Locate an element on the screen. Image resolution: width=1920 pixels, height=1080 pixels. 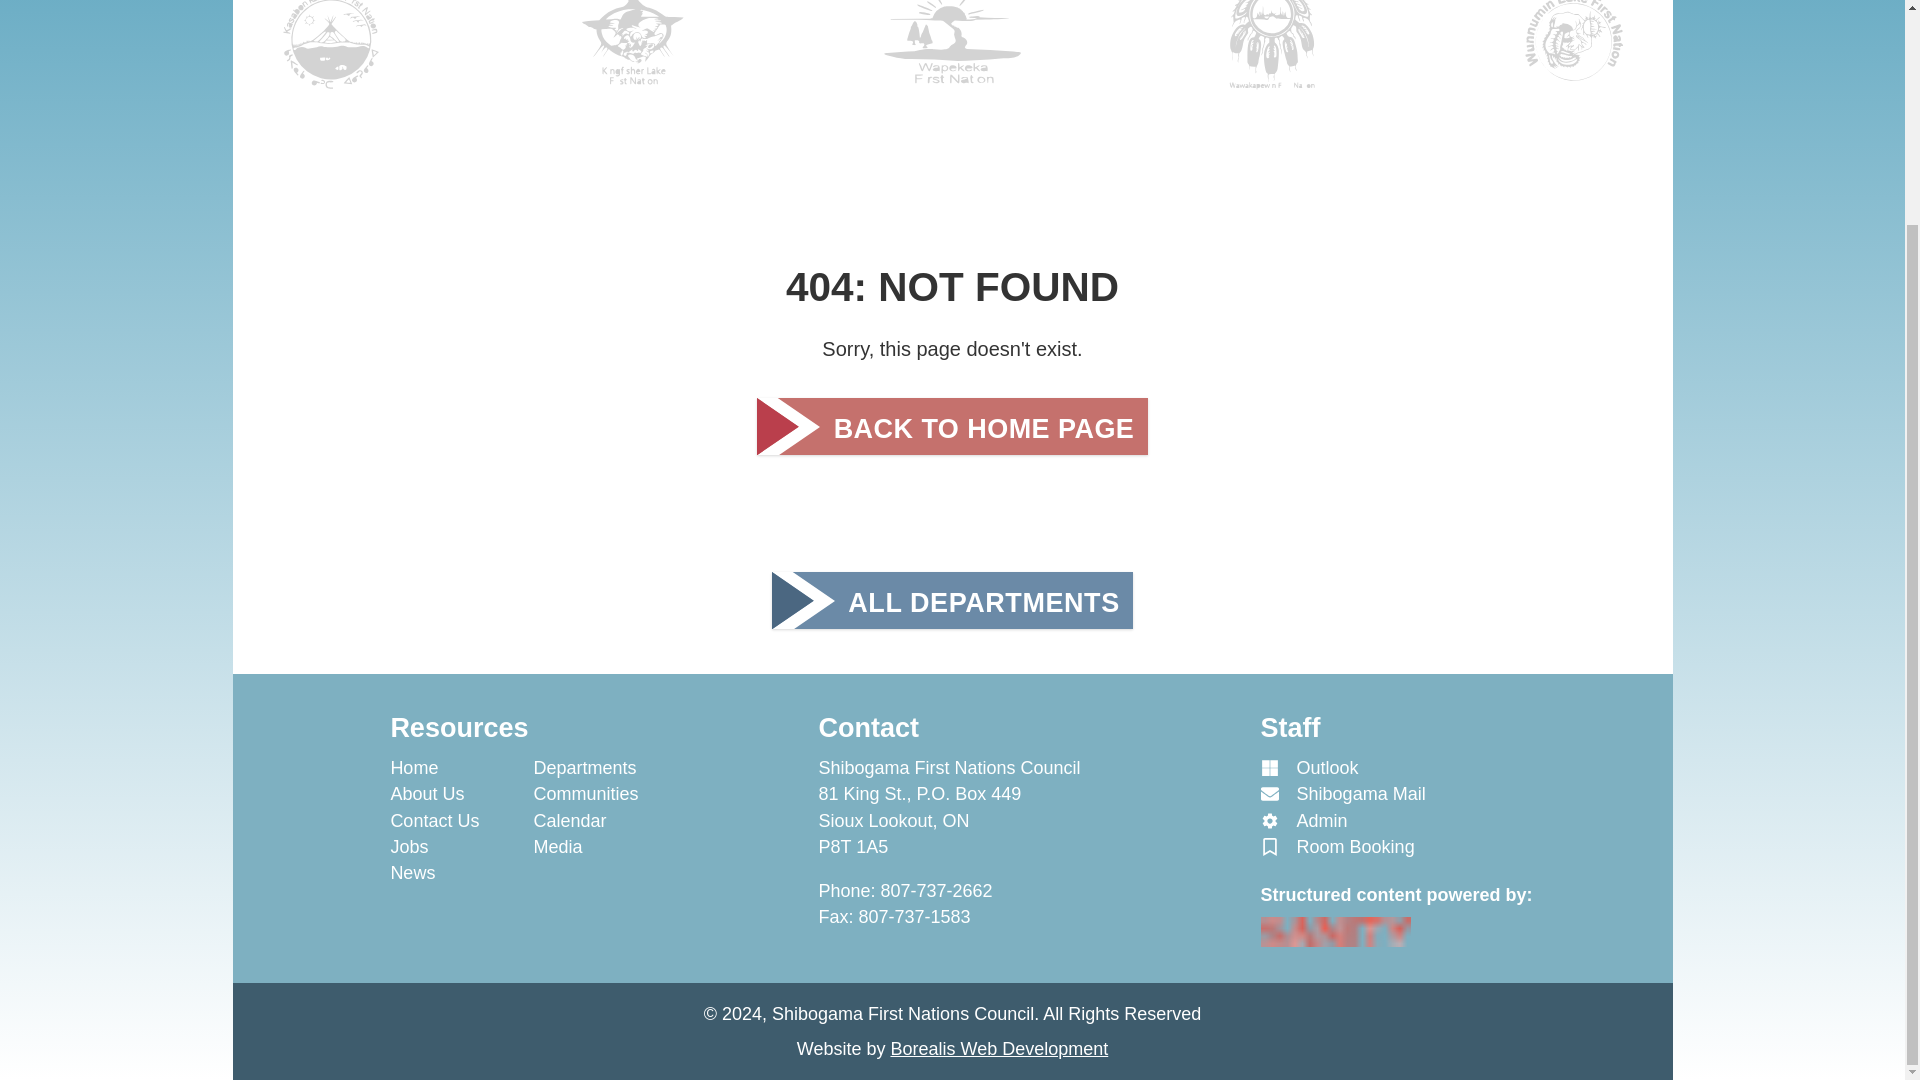
Wunnumin Lake First Nation is located at coordinates (1574, 56).